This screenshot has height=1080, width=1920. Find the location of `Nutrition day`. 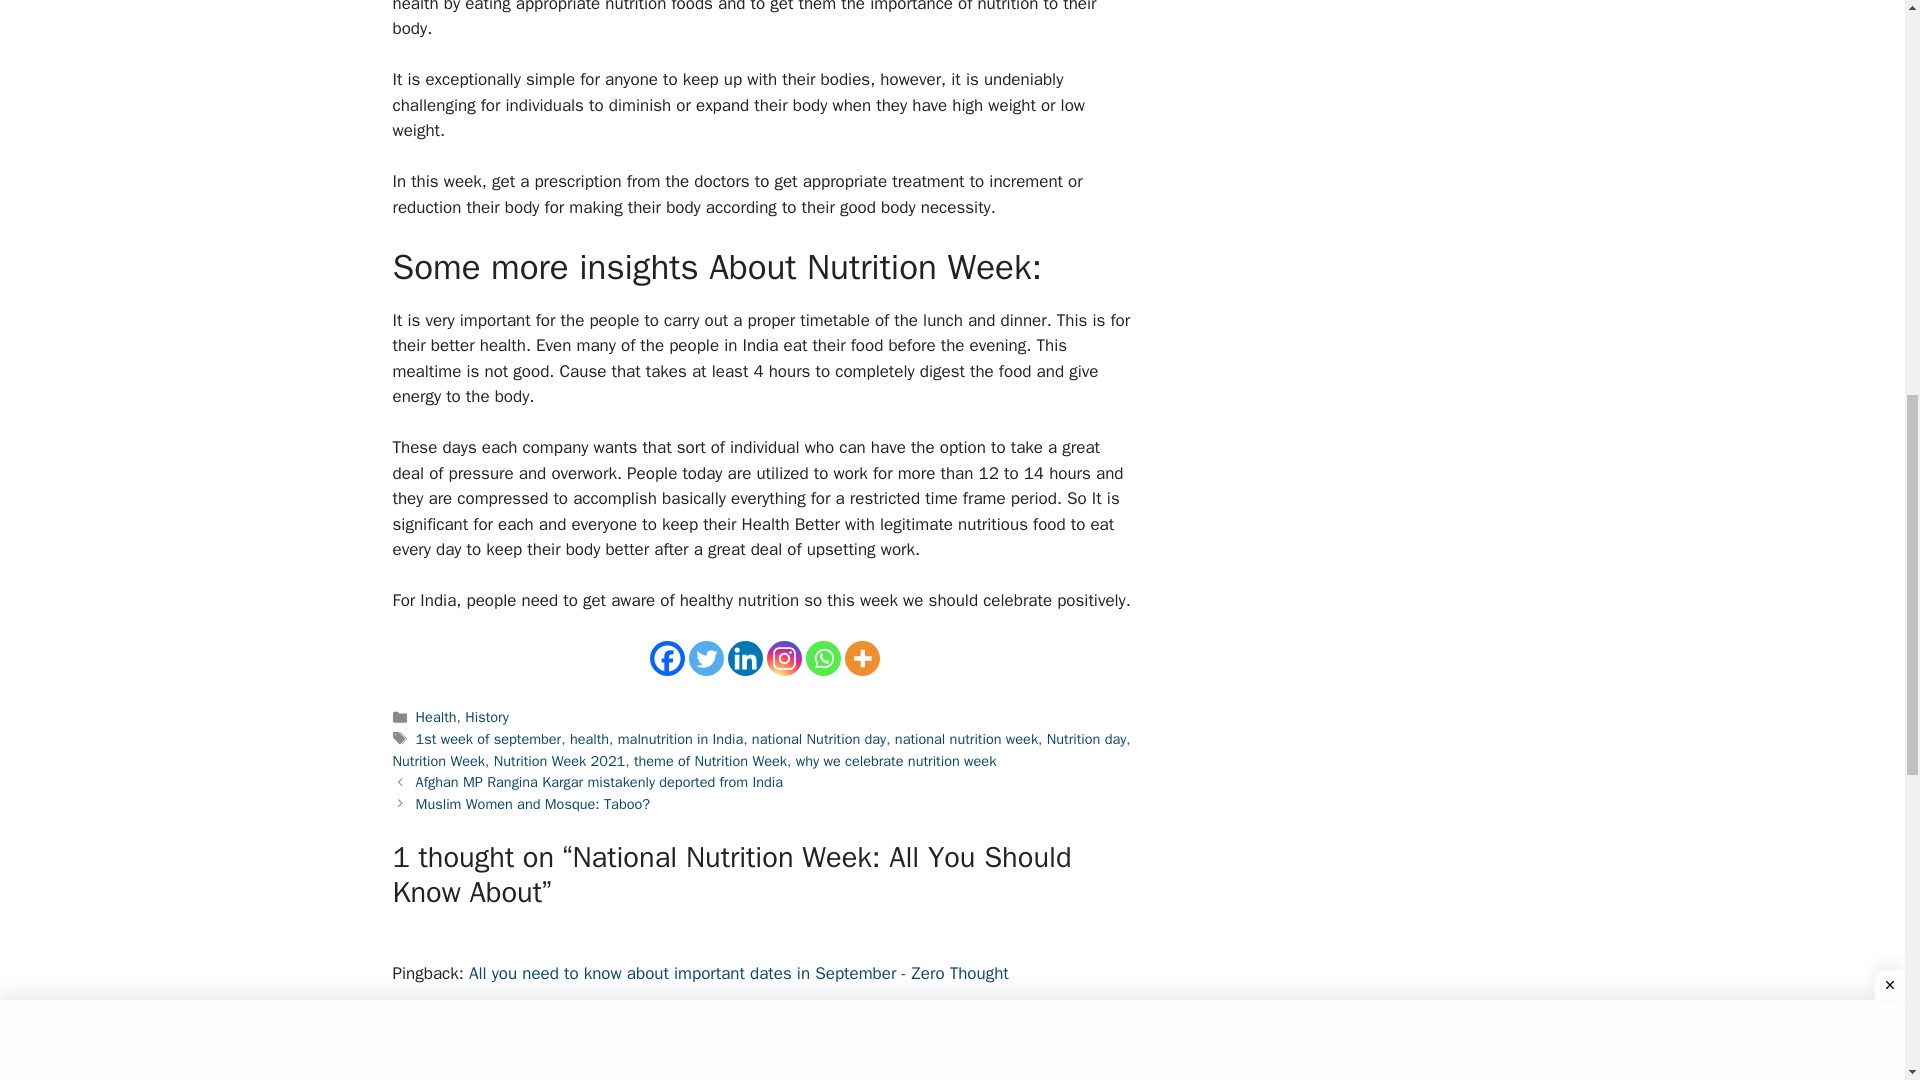

Nutrition day is located at coordinates (1086, 739).